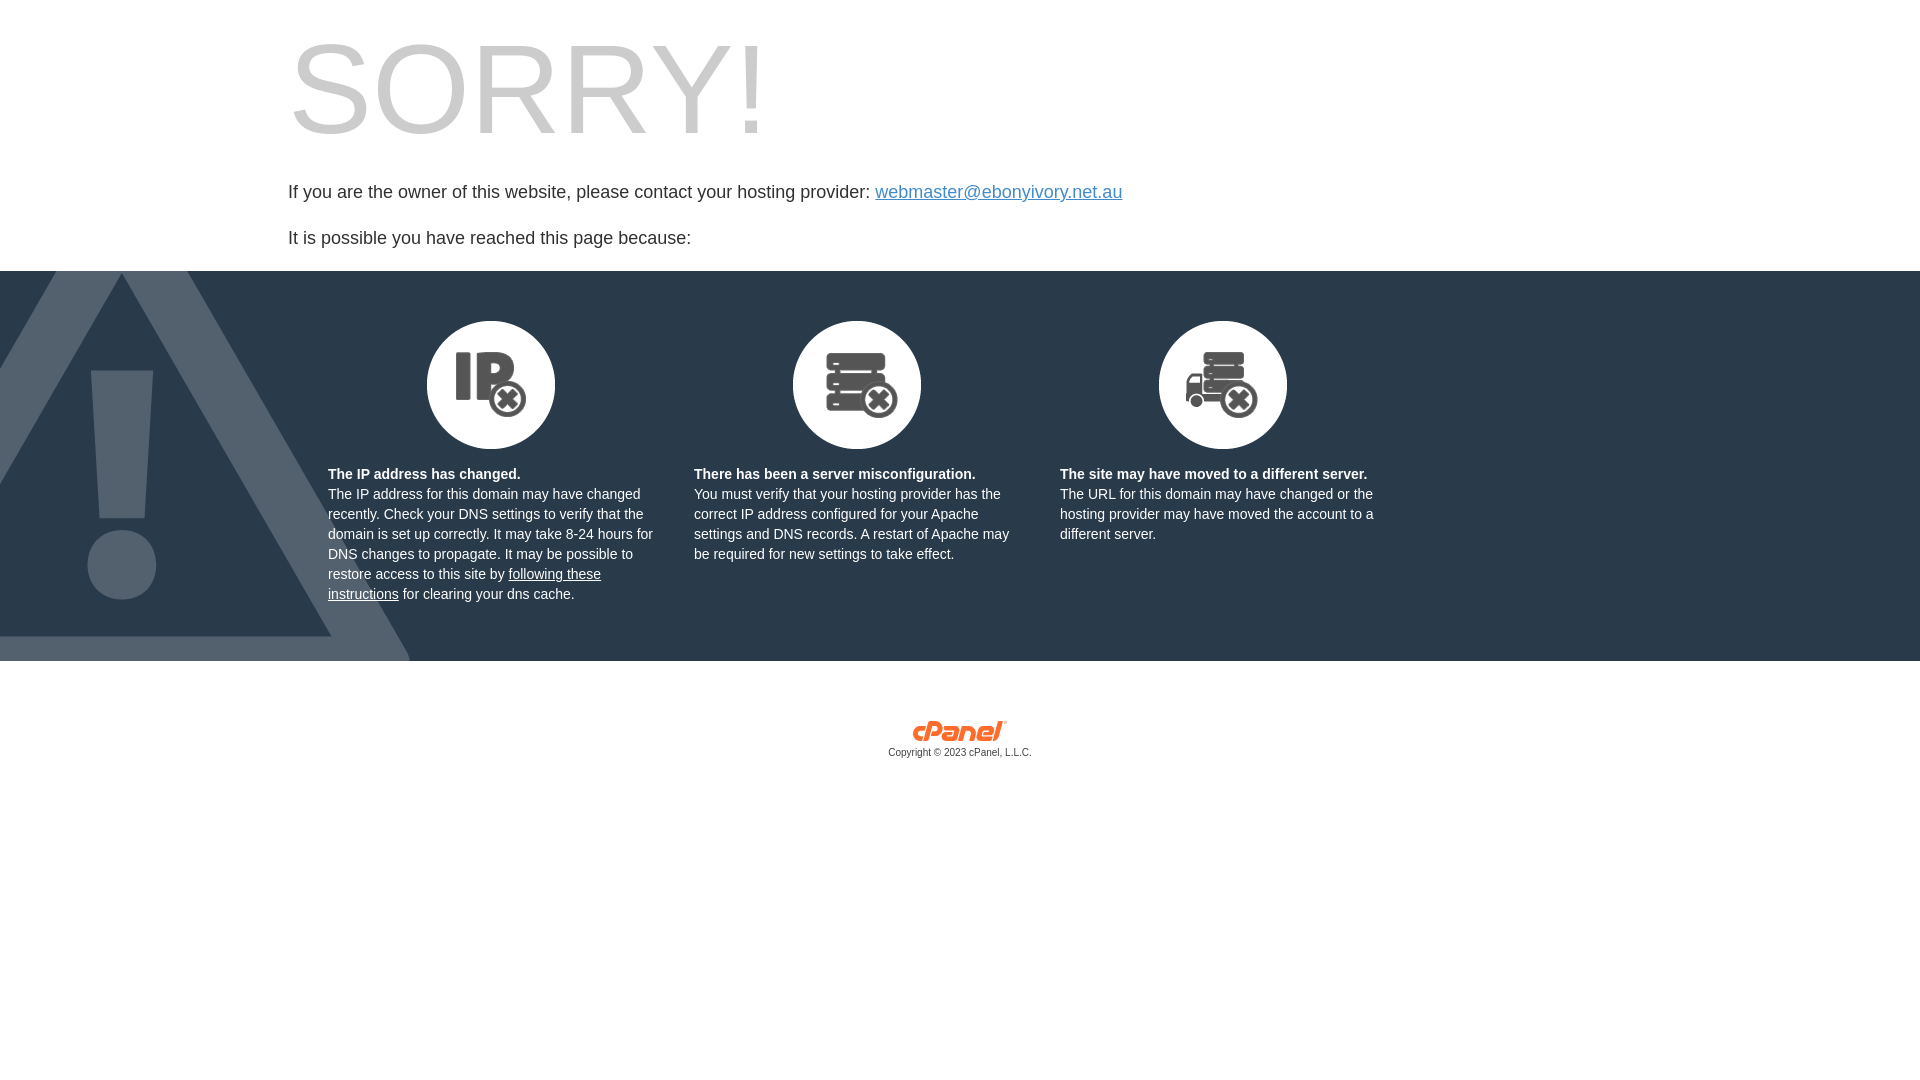  I want to click on webmaster@ebonyivory.net.au, so click(998, 192).